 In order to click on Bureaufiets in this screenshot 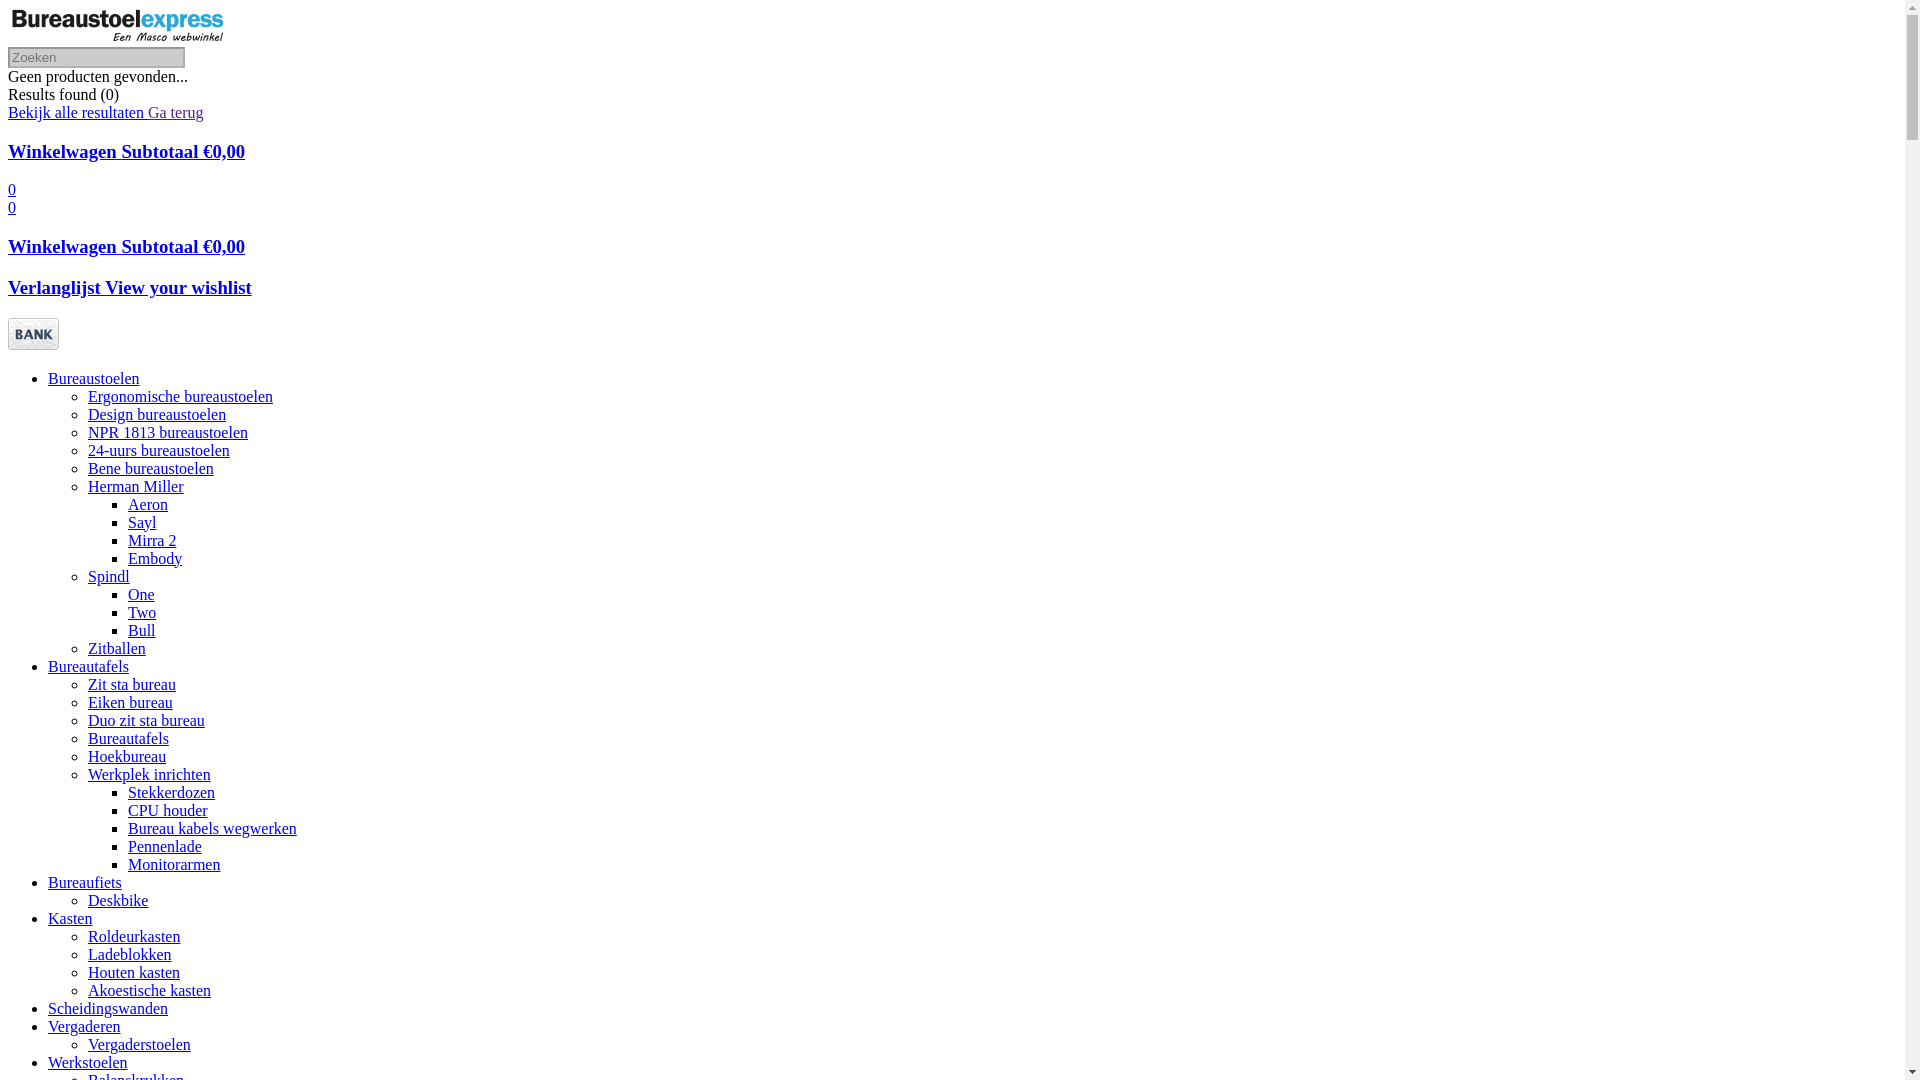, I will do `click(85, 882)`.